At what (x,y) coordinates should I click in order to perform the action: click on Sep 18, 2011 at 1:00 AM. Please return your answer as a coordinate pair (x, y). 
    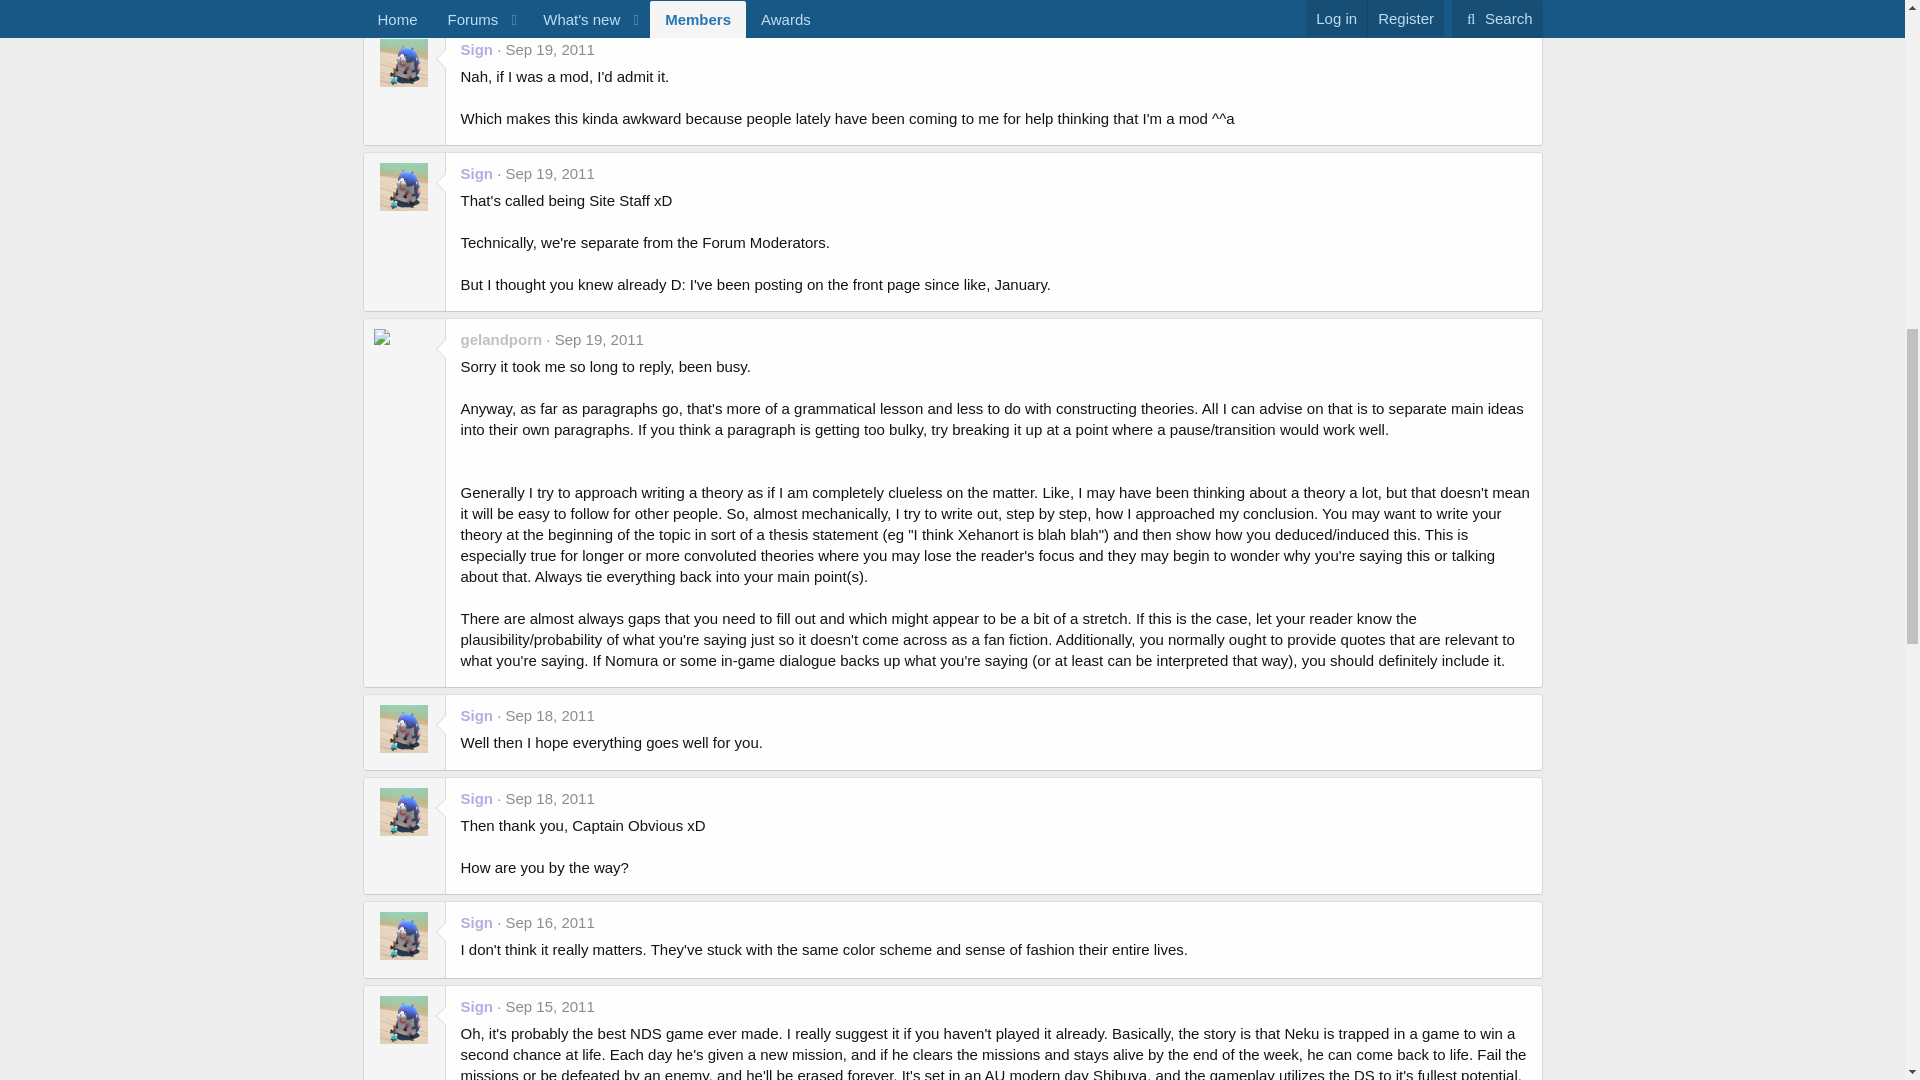
    Looking at the image, I should click on (550, 798).